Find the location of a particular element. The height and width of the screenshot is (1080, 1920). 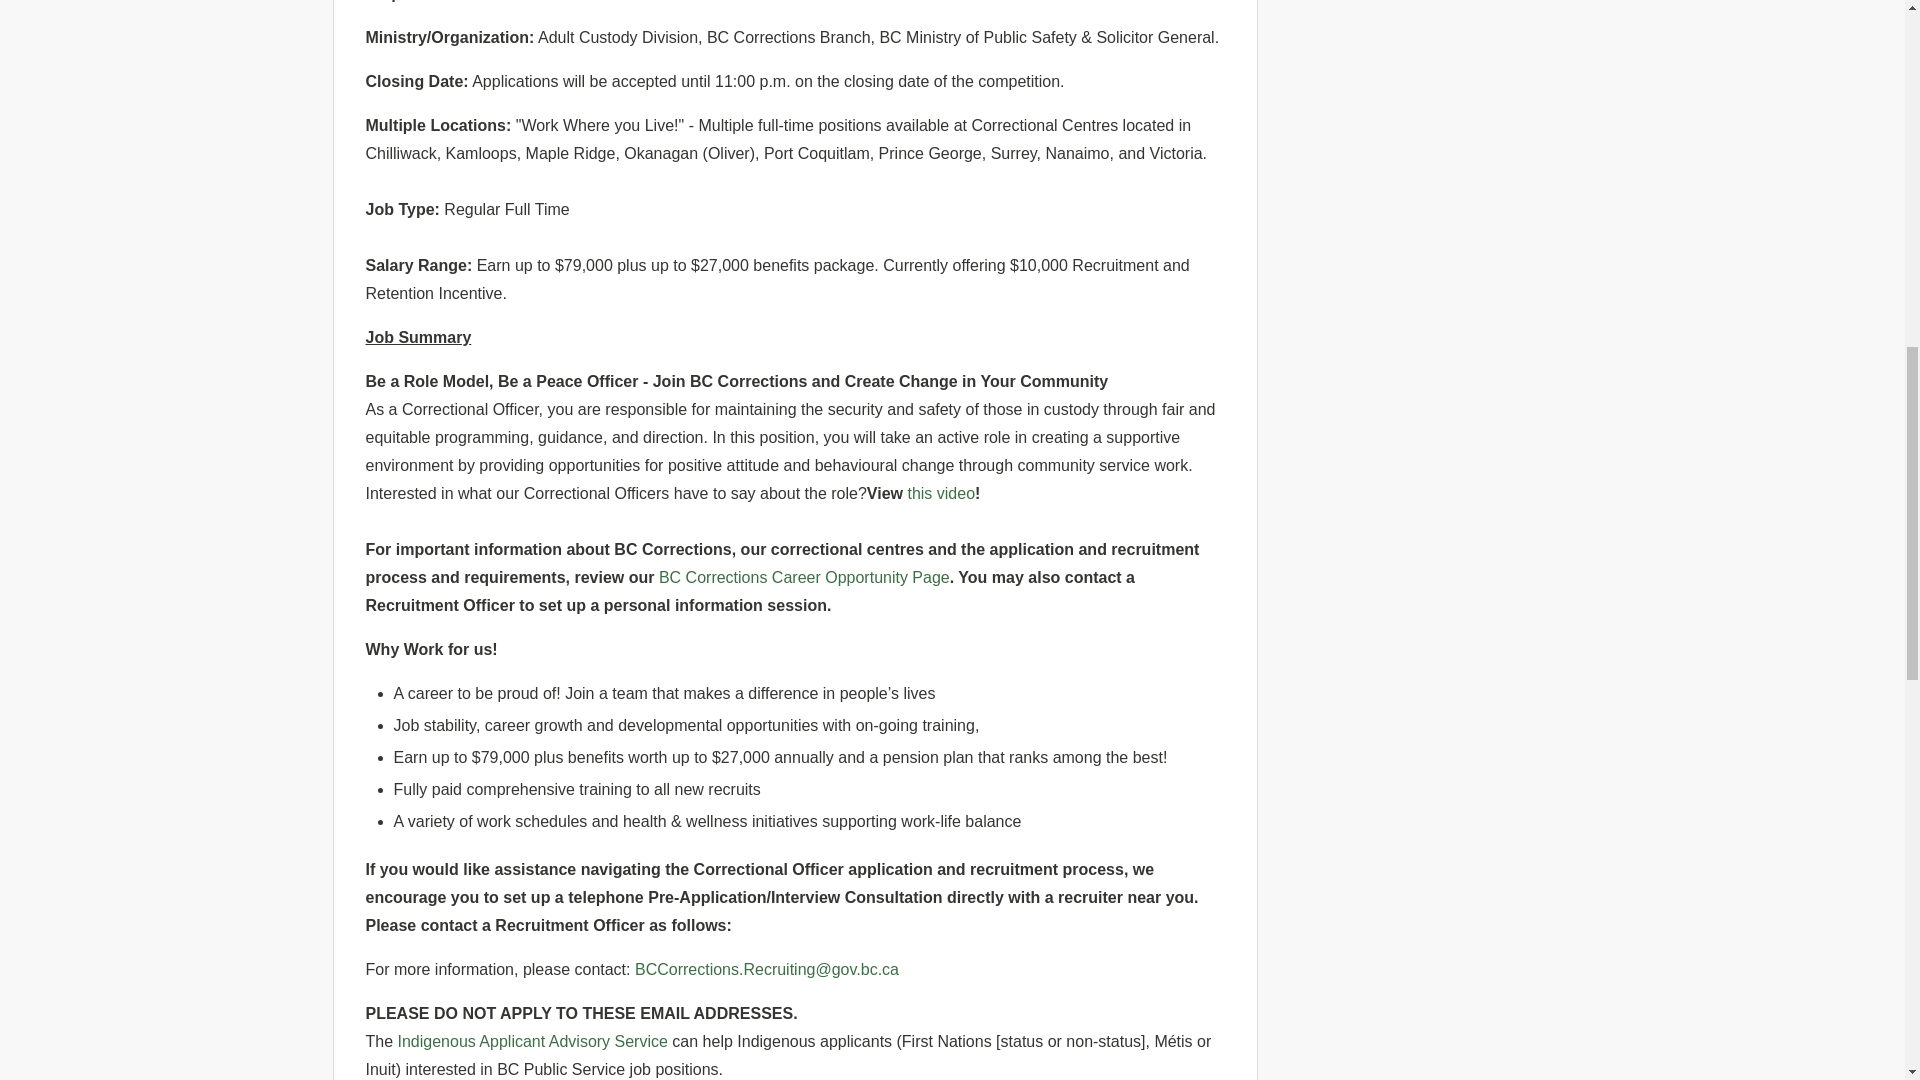

this video is located at coordinates (940, 493).